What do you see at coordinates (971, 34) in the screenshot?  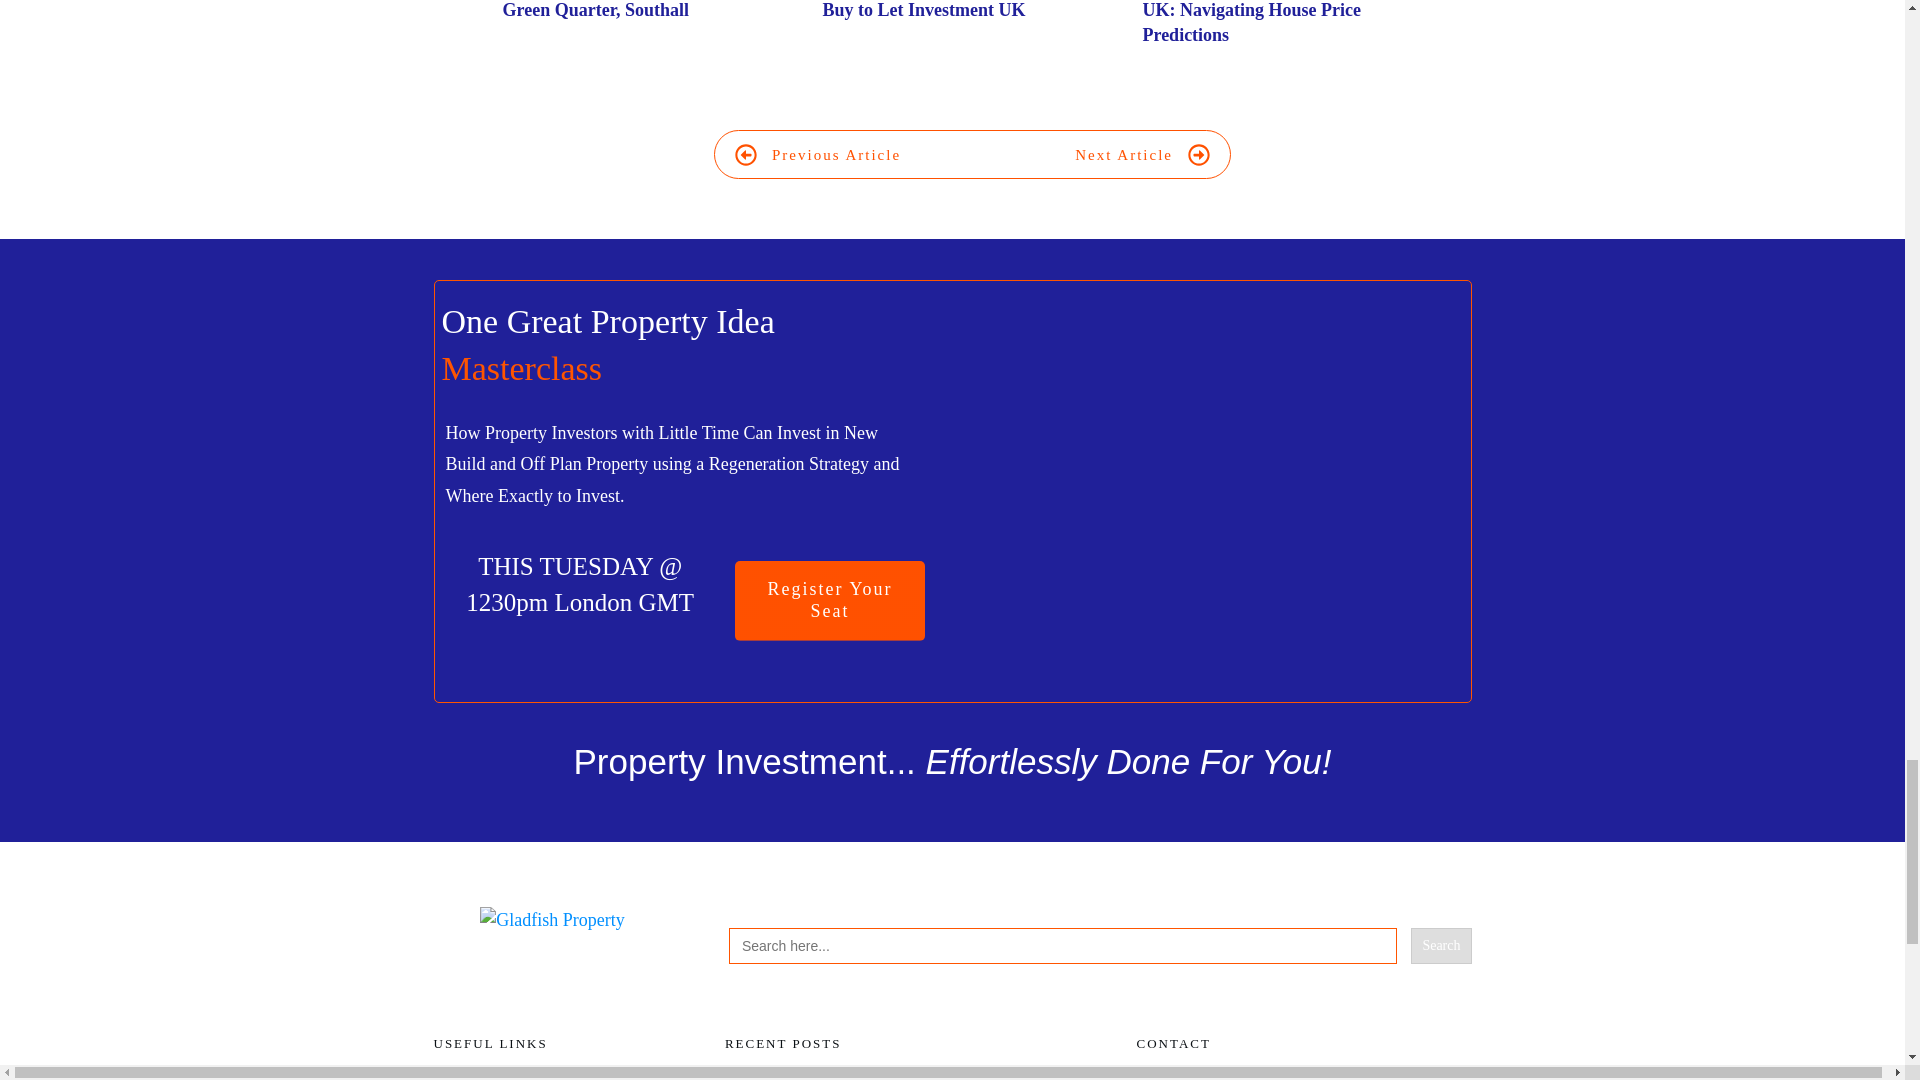 I see `House Price Predictions: Navigating Buy to Let Investment UK` at bounding box center [971, 34].